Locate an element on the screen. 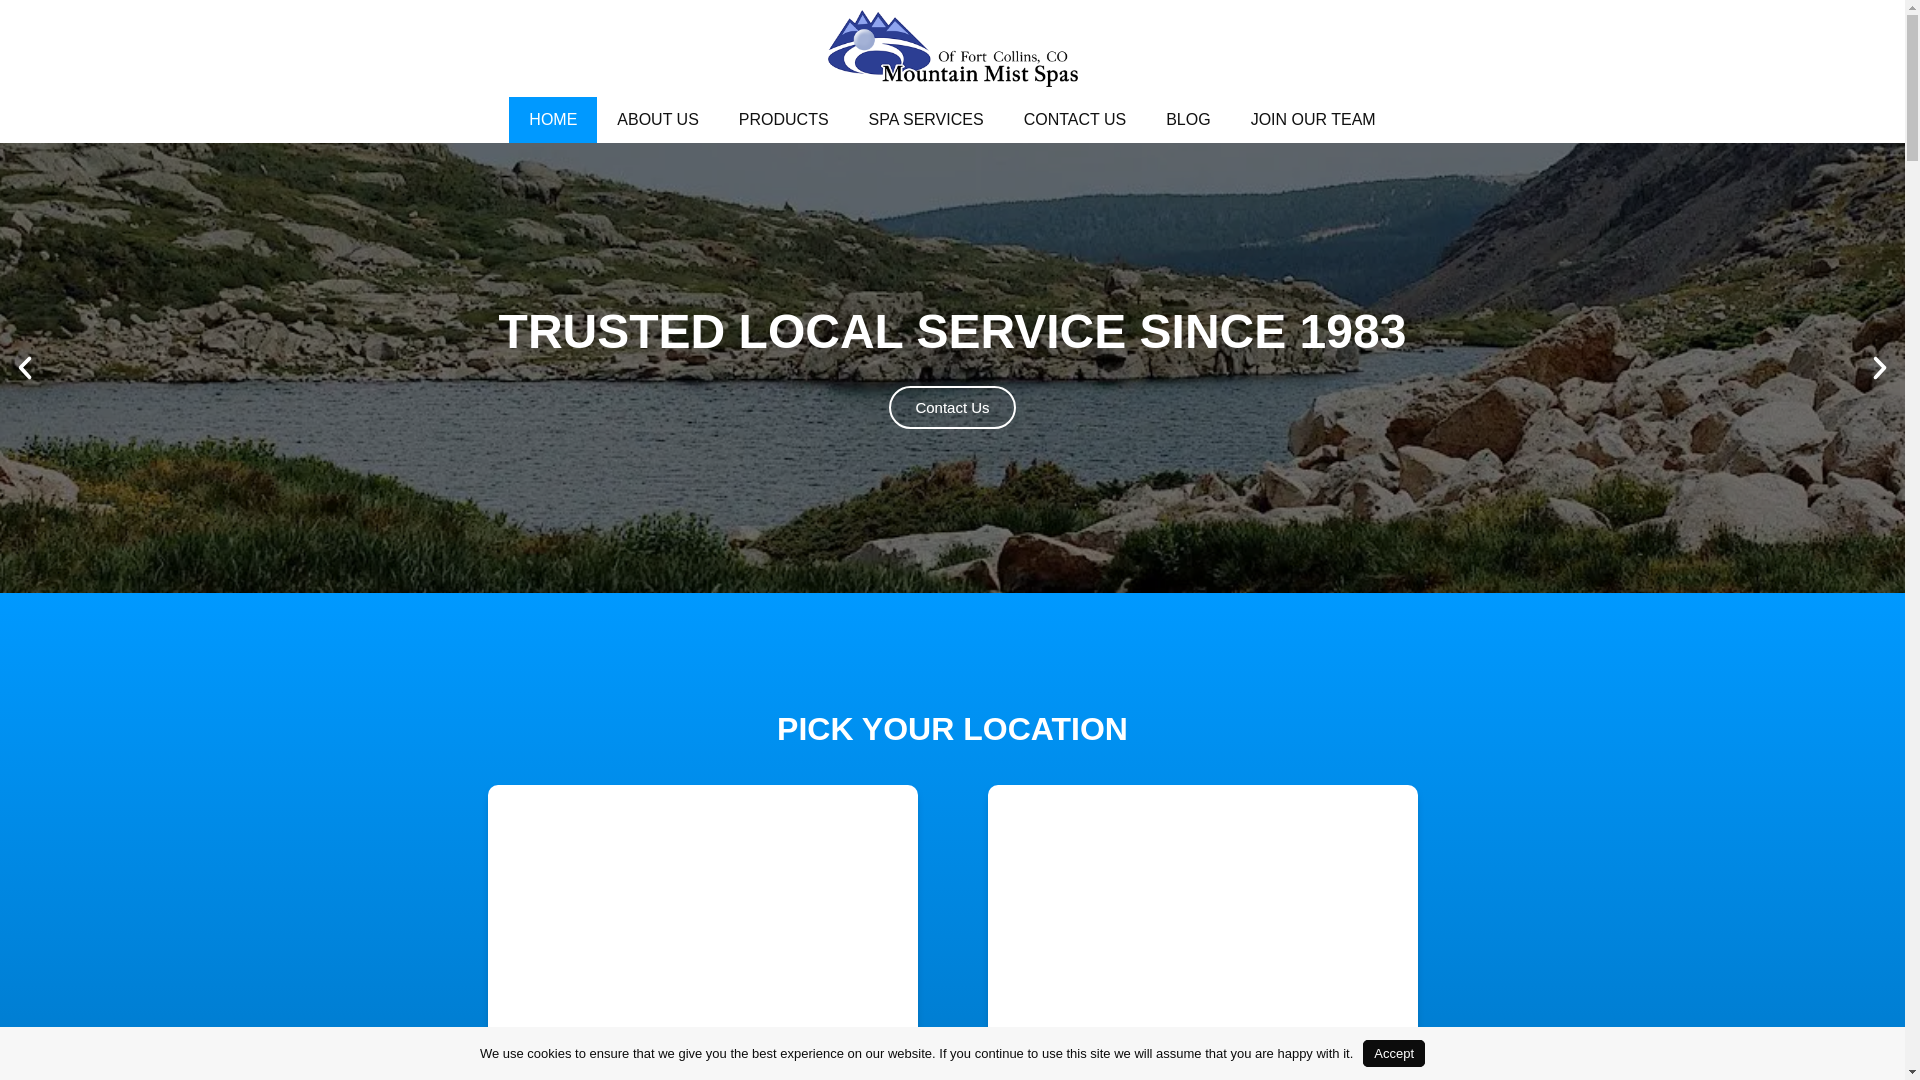 This screenshot has height=1080, width=1920. PRODUCTS is located at coordinates (783, 120).